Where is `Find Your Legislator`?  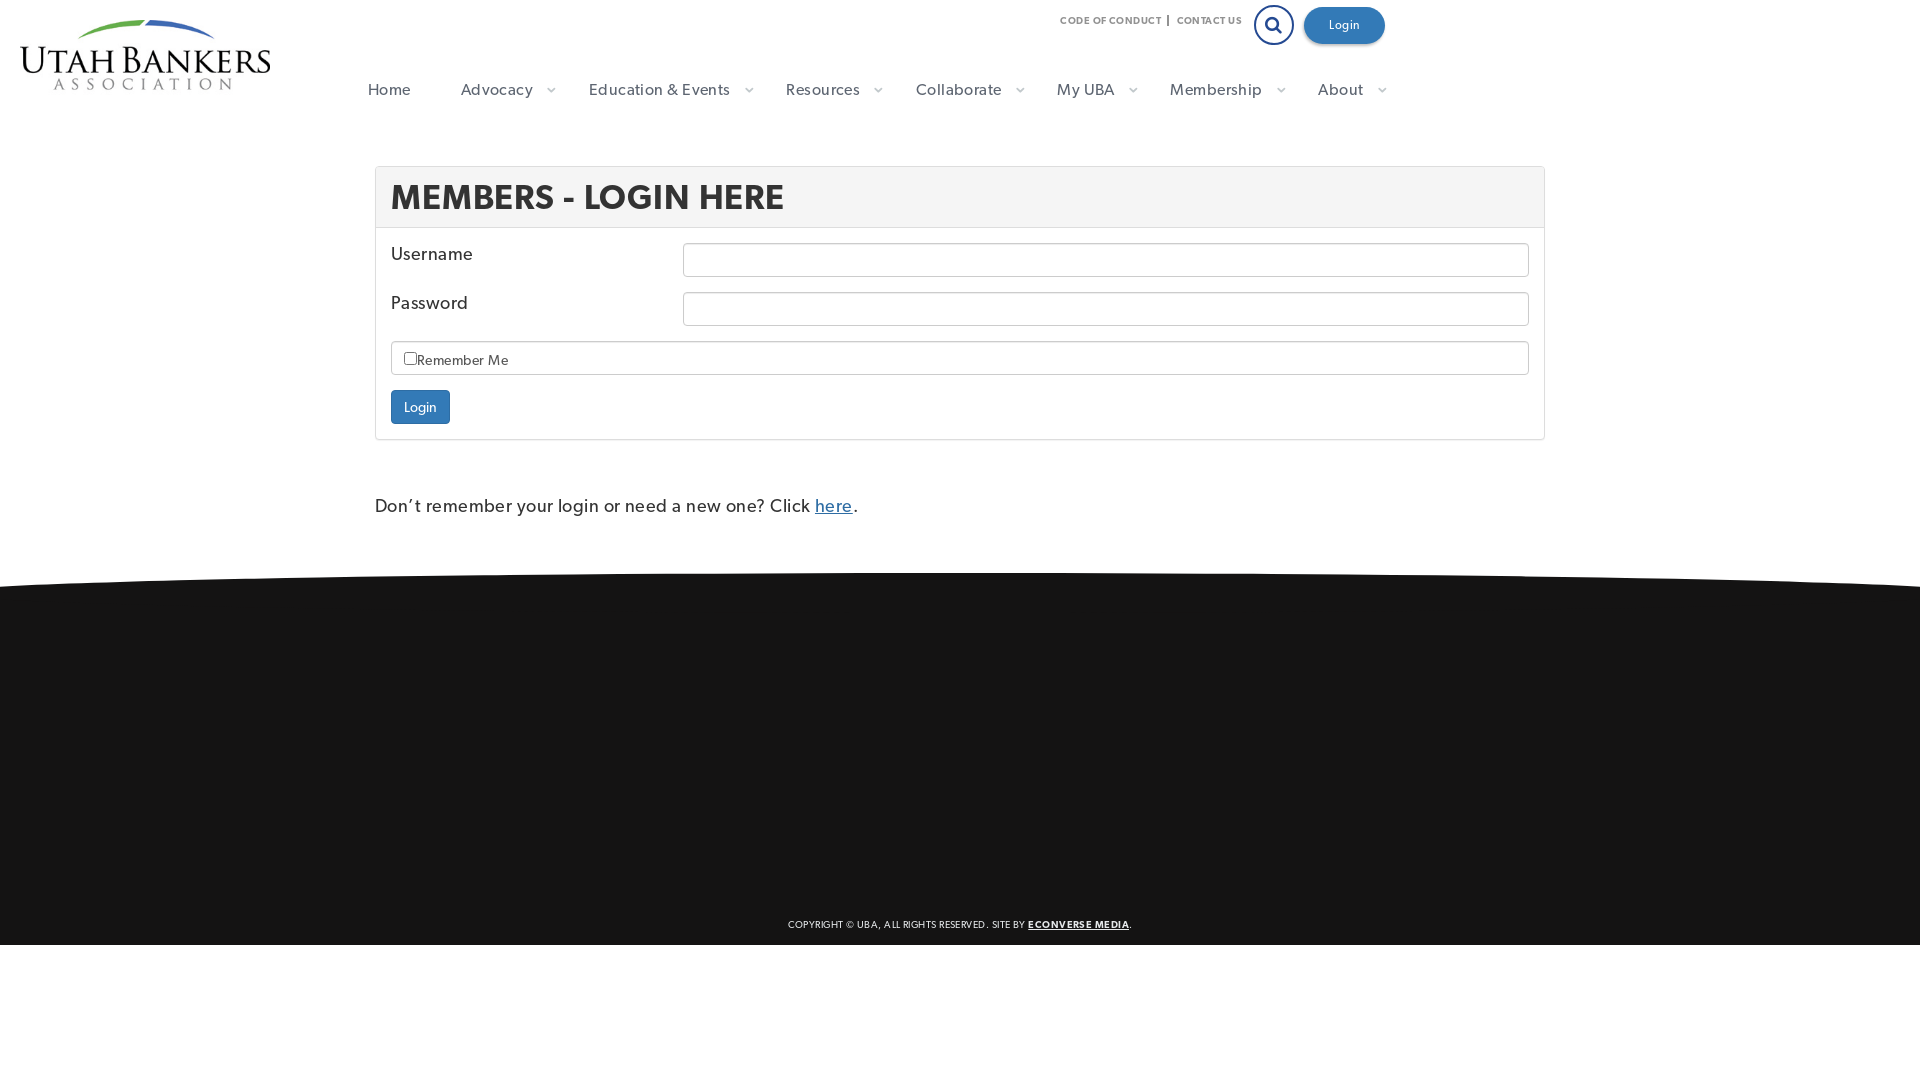 Find Your Legislator is located at coordinates (851, 688).